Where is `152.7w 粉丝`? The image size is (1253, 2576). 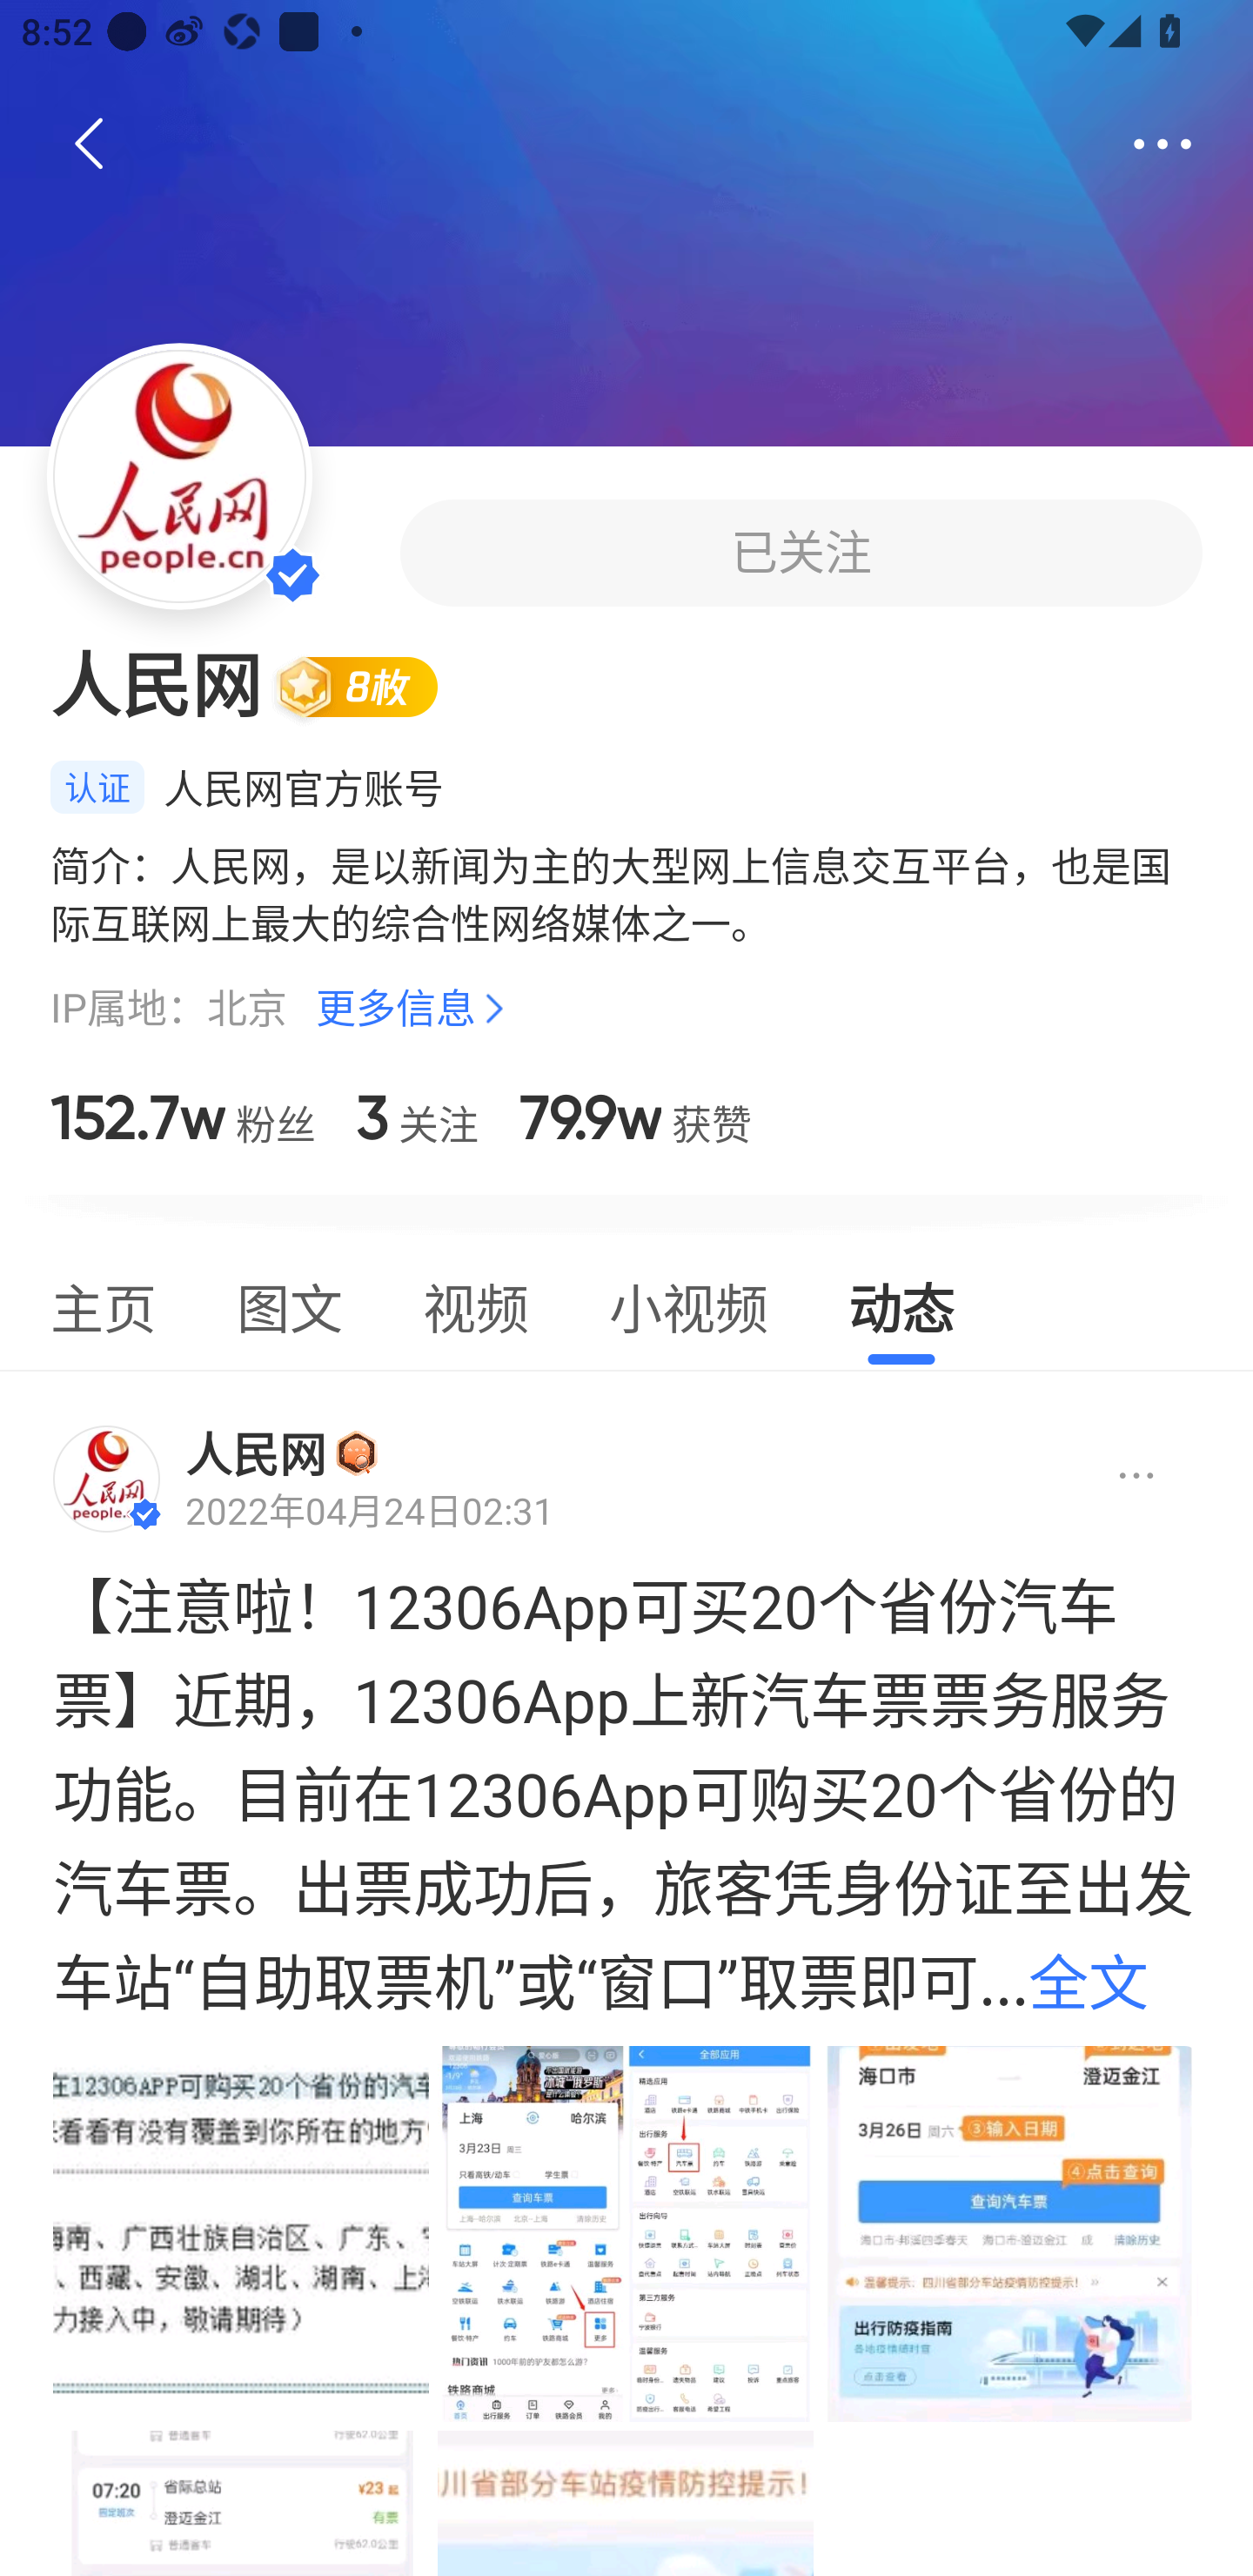 152.7w 粉丝 is located at coordinates (183, 1117).